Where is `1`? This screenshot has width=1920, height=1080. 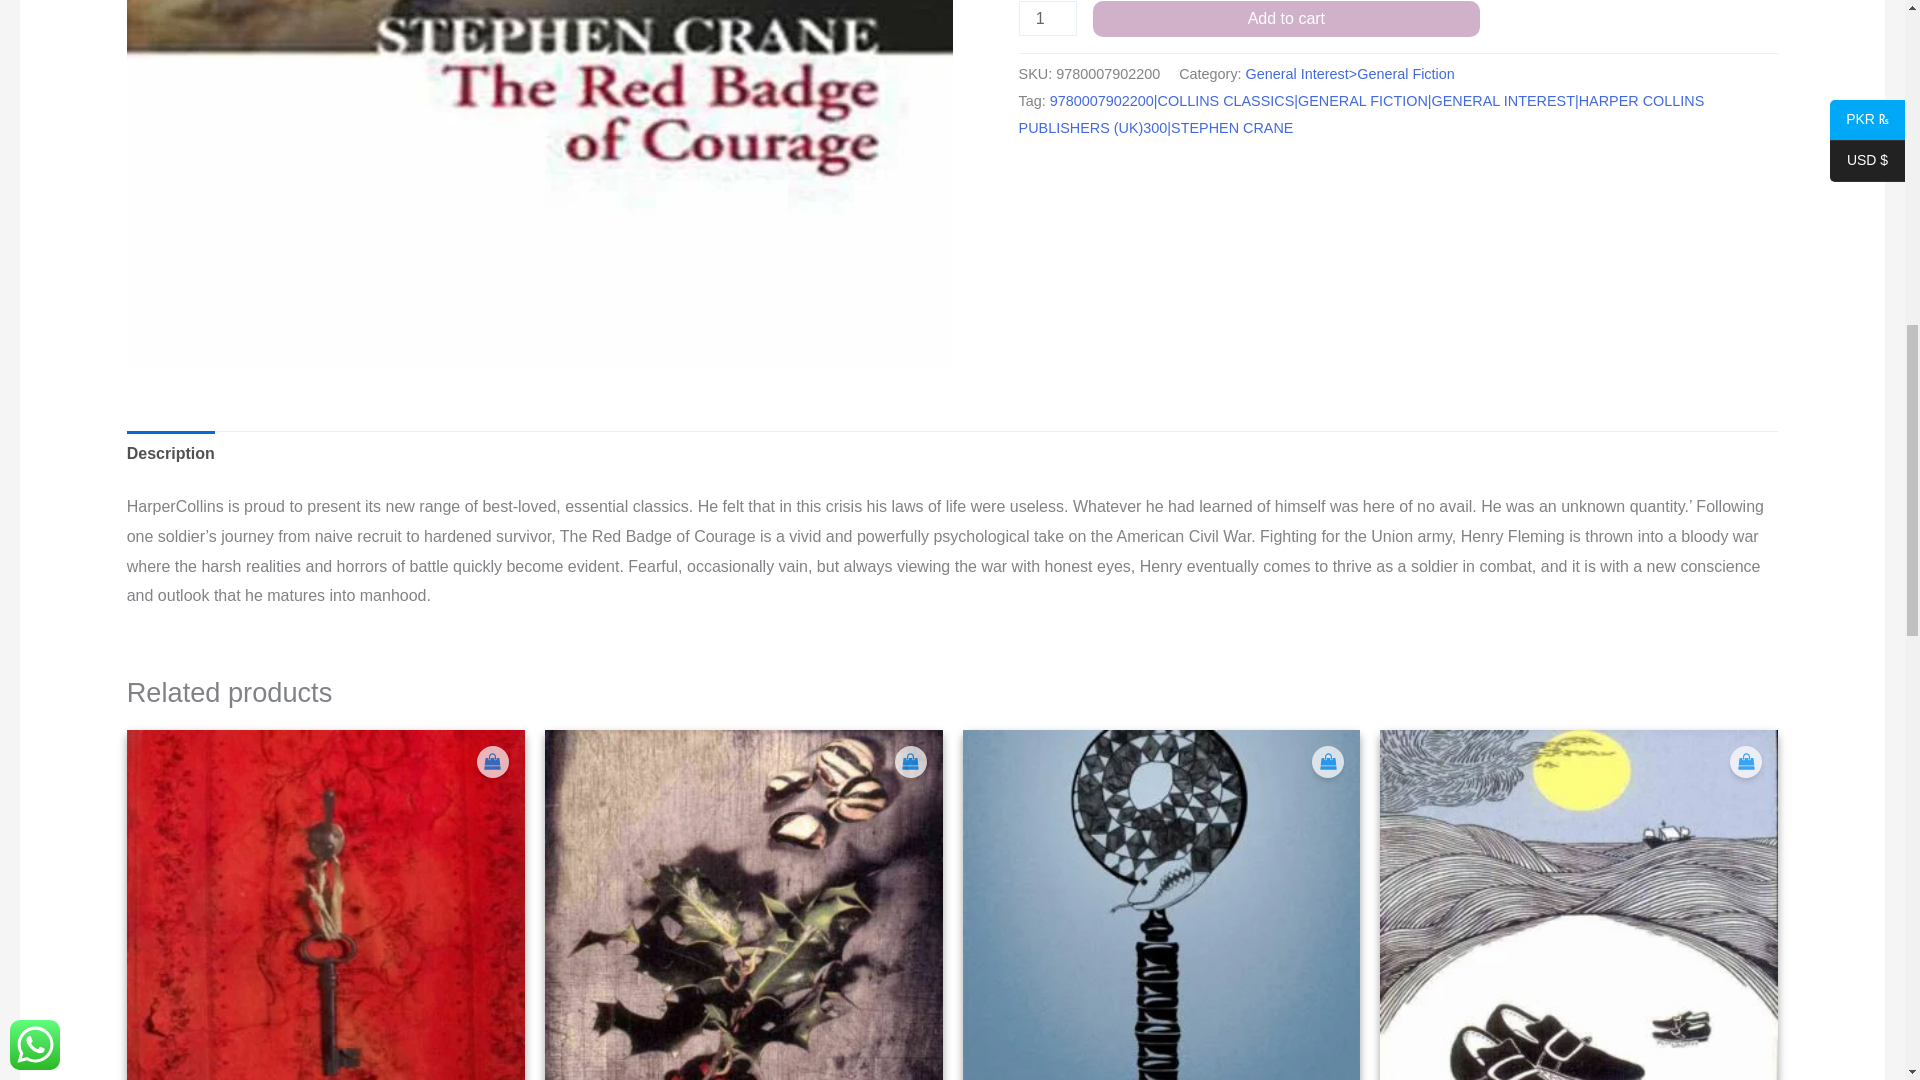 1 is located at coordinates (1048, 18).